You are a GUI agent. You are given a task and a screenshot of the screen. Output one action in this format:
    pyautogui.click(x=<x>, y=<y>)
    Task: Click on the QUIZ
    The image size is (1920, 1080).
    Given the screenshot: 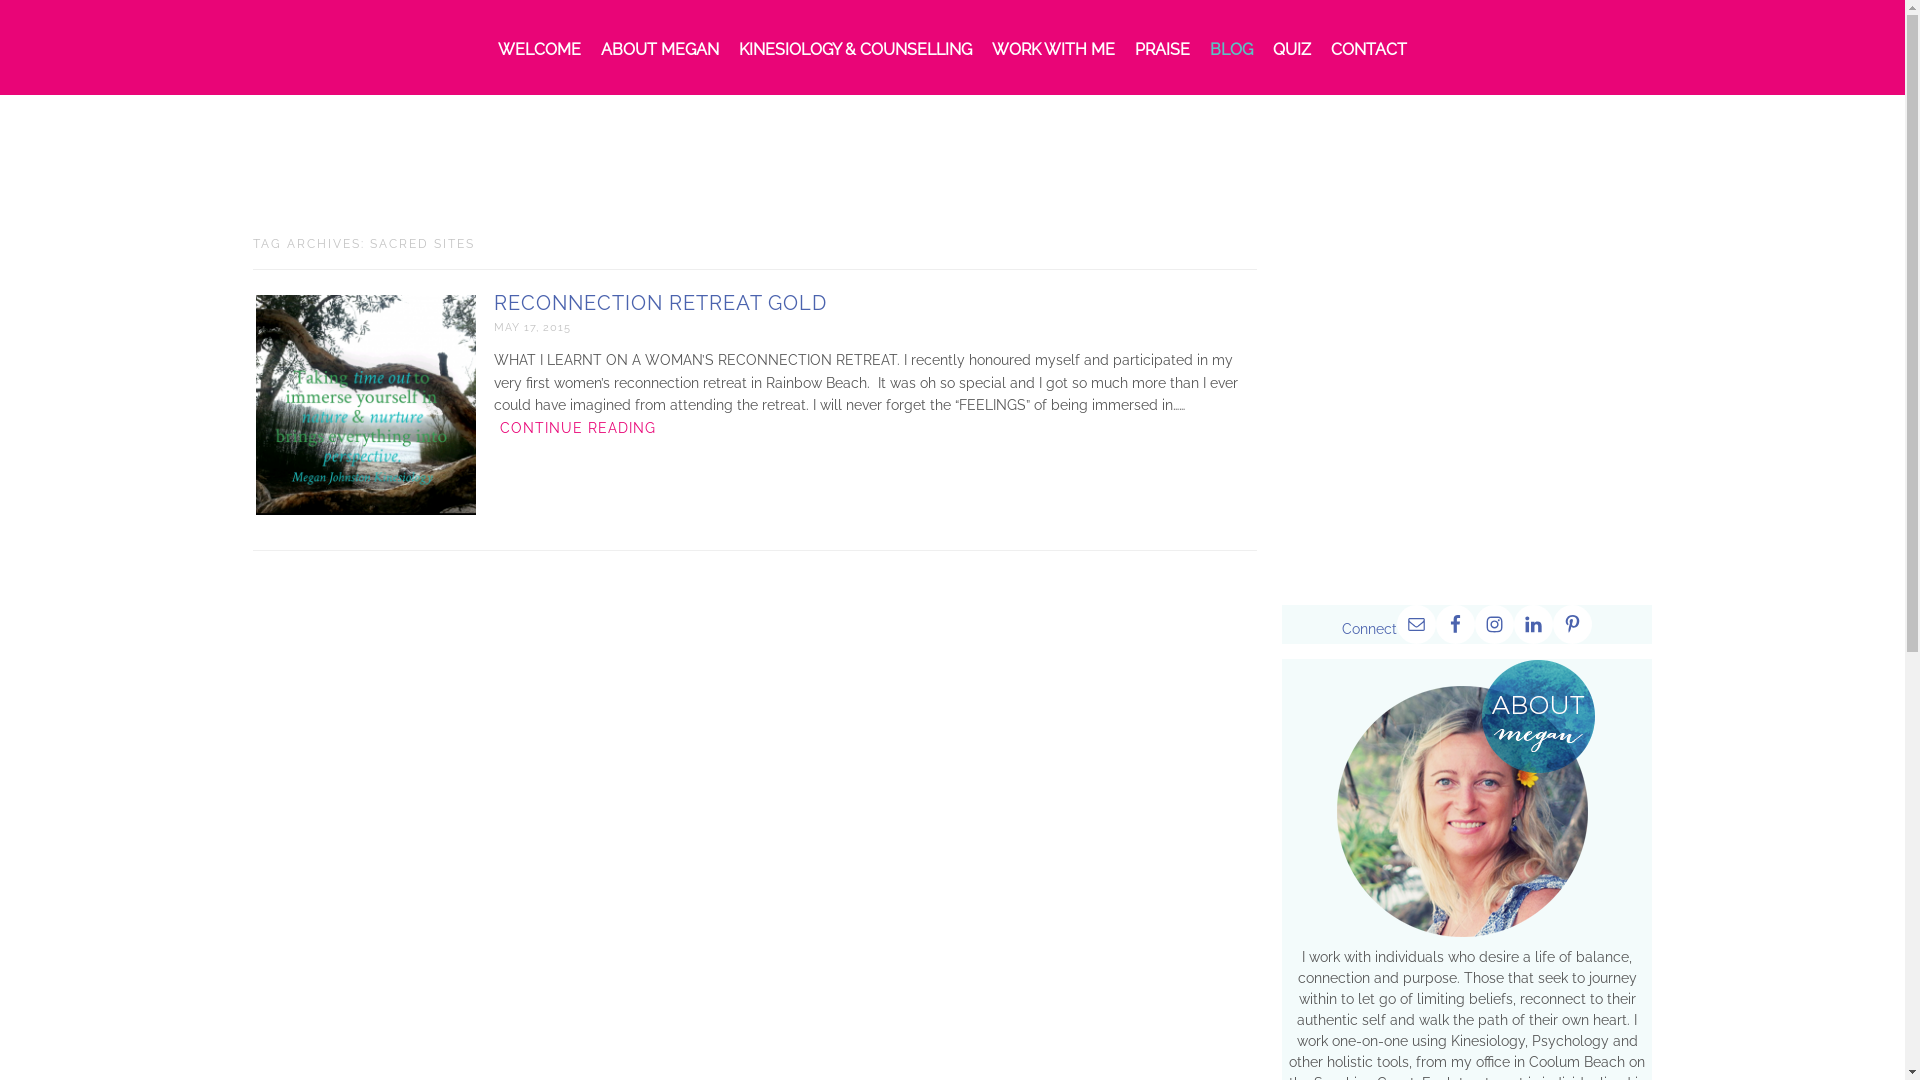 What is the action you would take?
    pyautogui.click(x=1292, y=50)
    